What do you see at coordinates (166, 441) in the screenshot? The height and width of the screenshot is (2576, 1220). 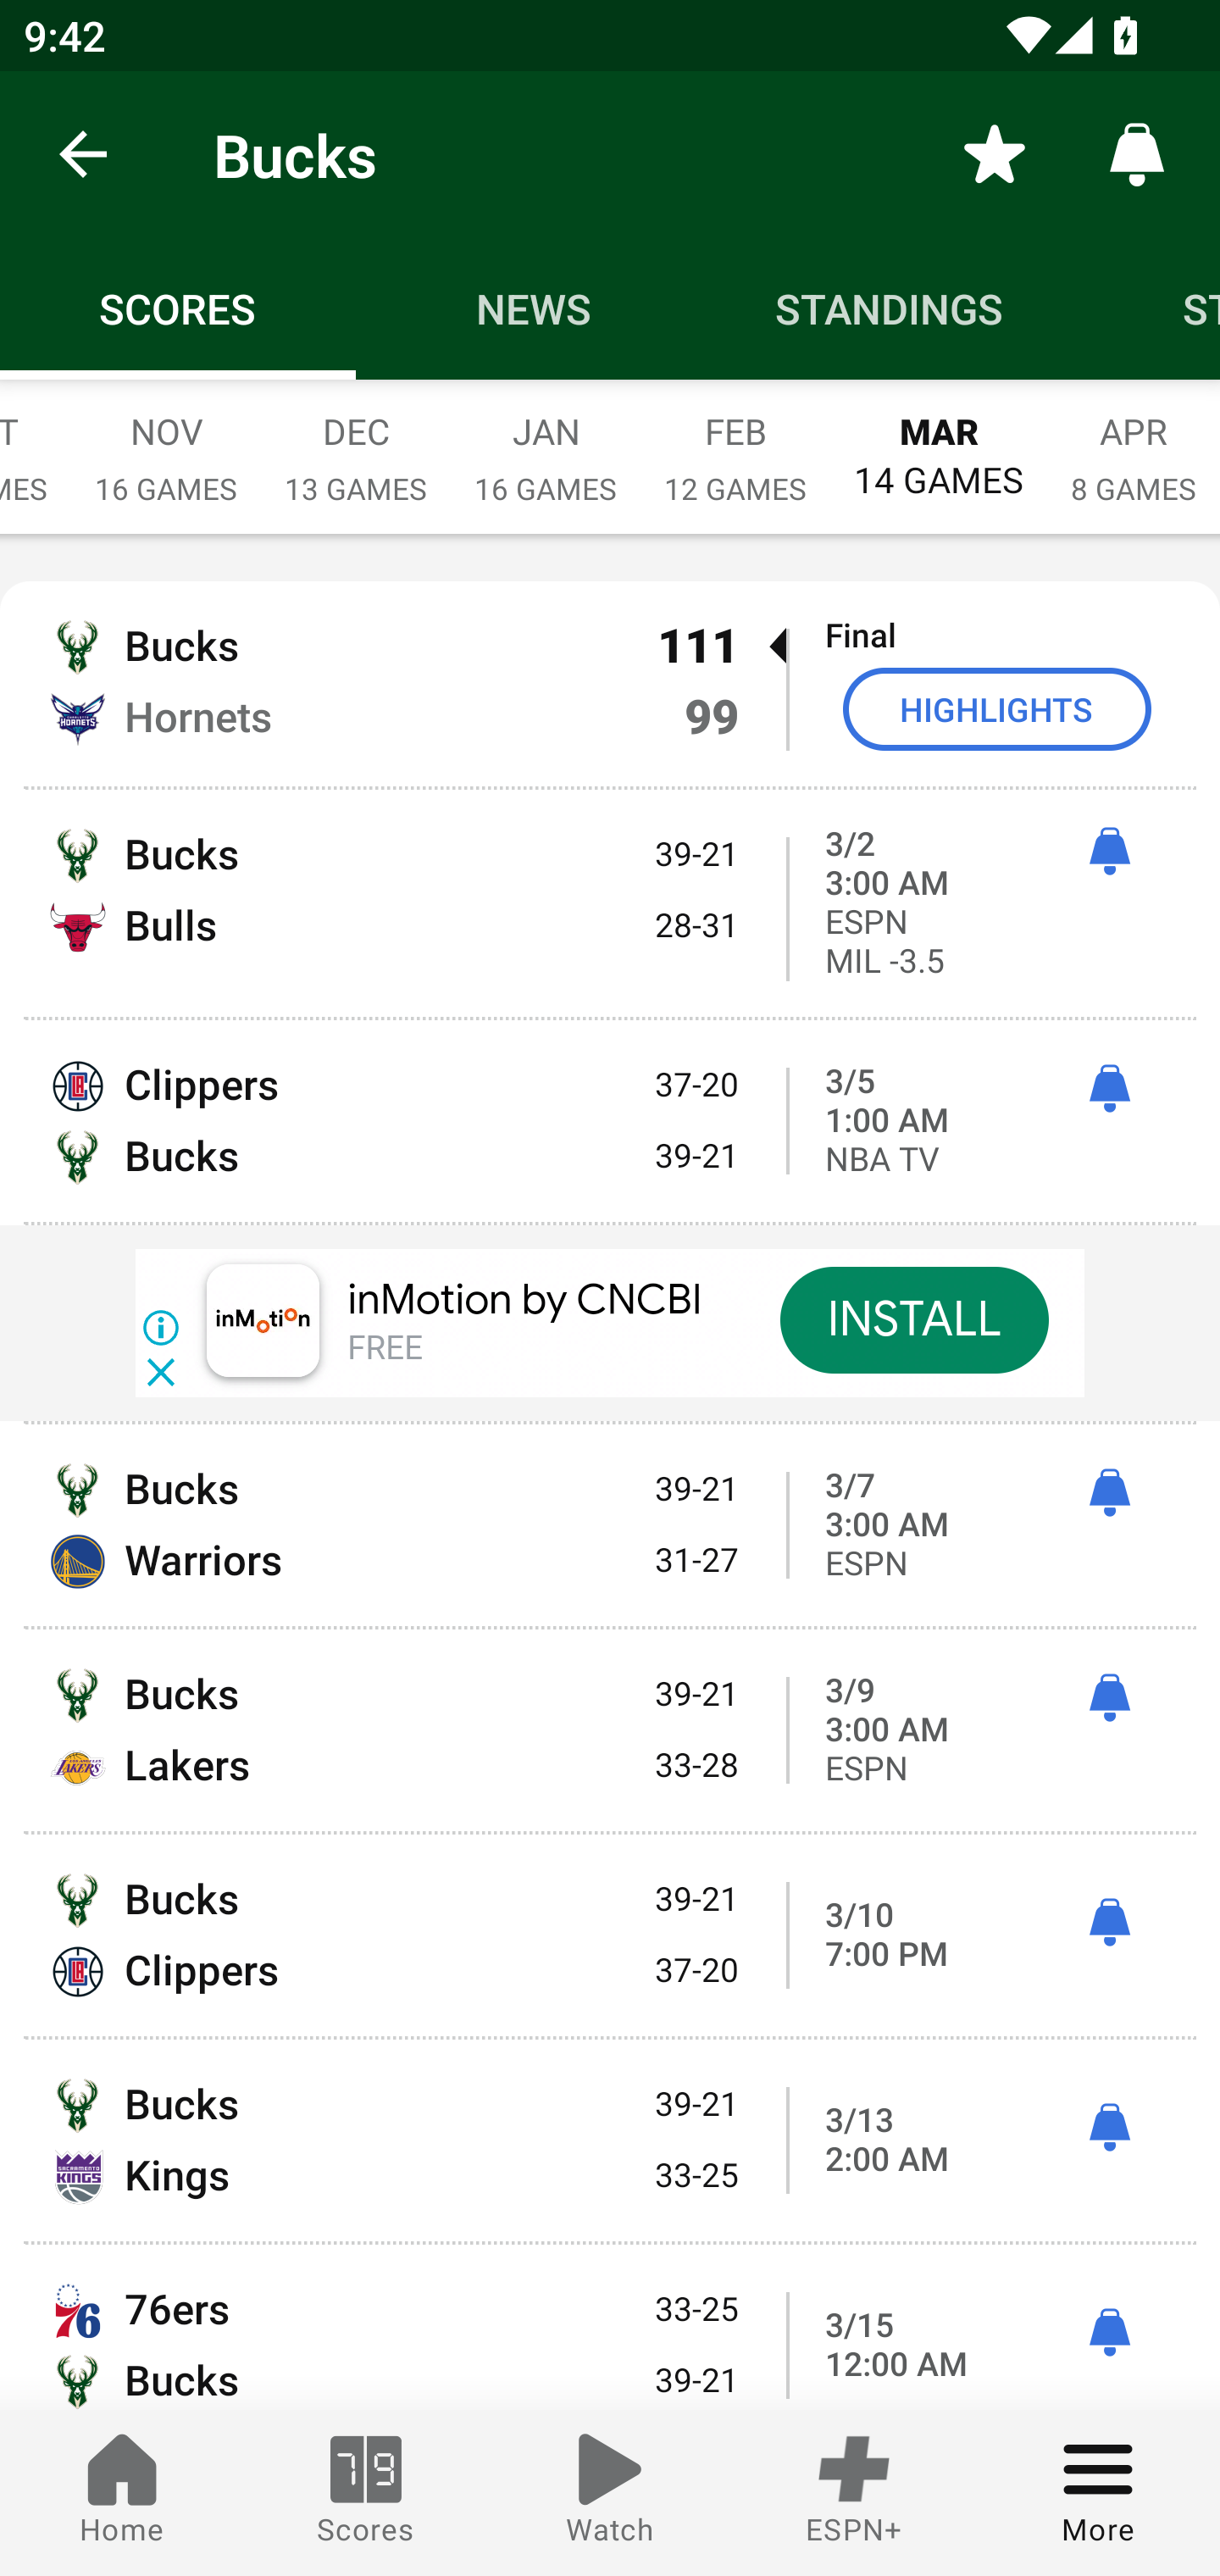 I see `NOV 16 GAMES` at bounding box center [166, 441].